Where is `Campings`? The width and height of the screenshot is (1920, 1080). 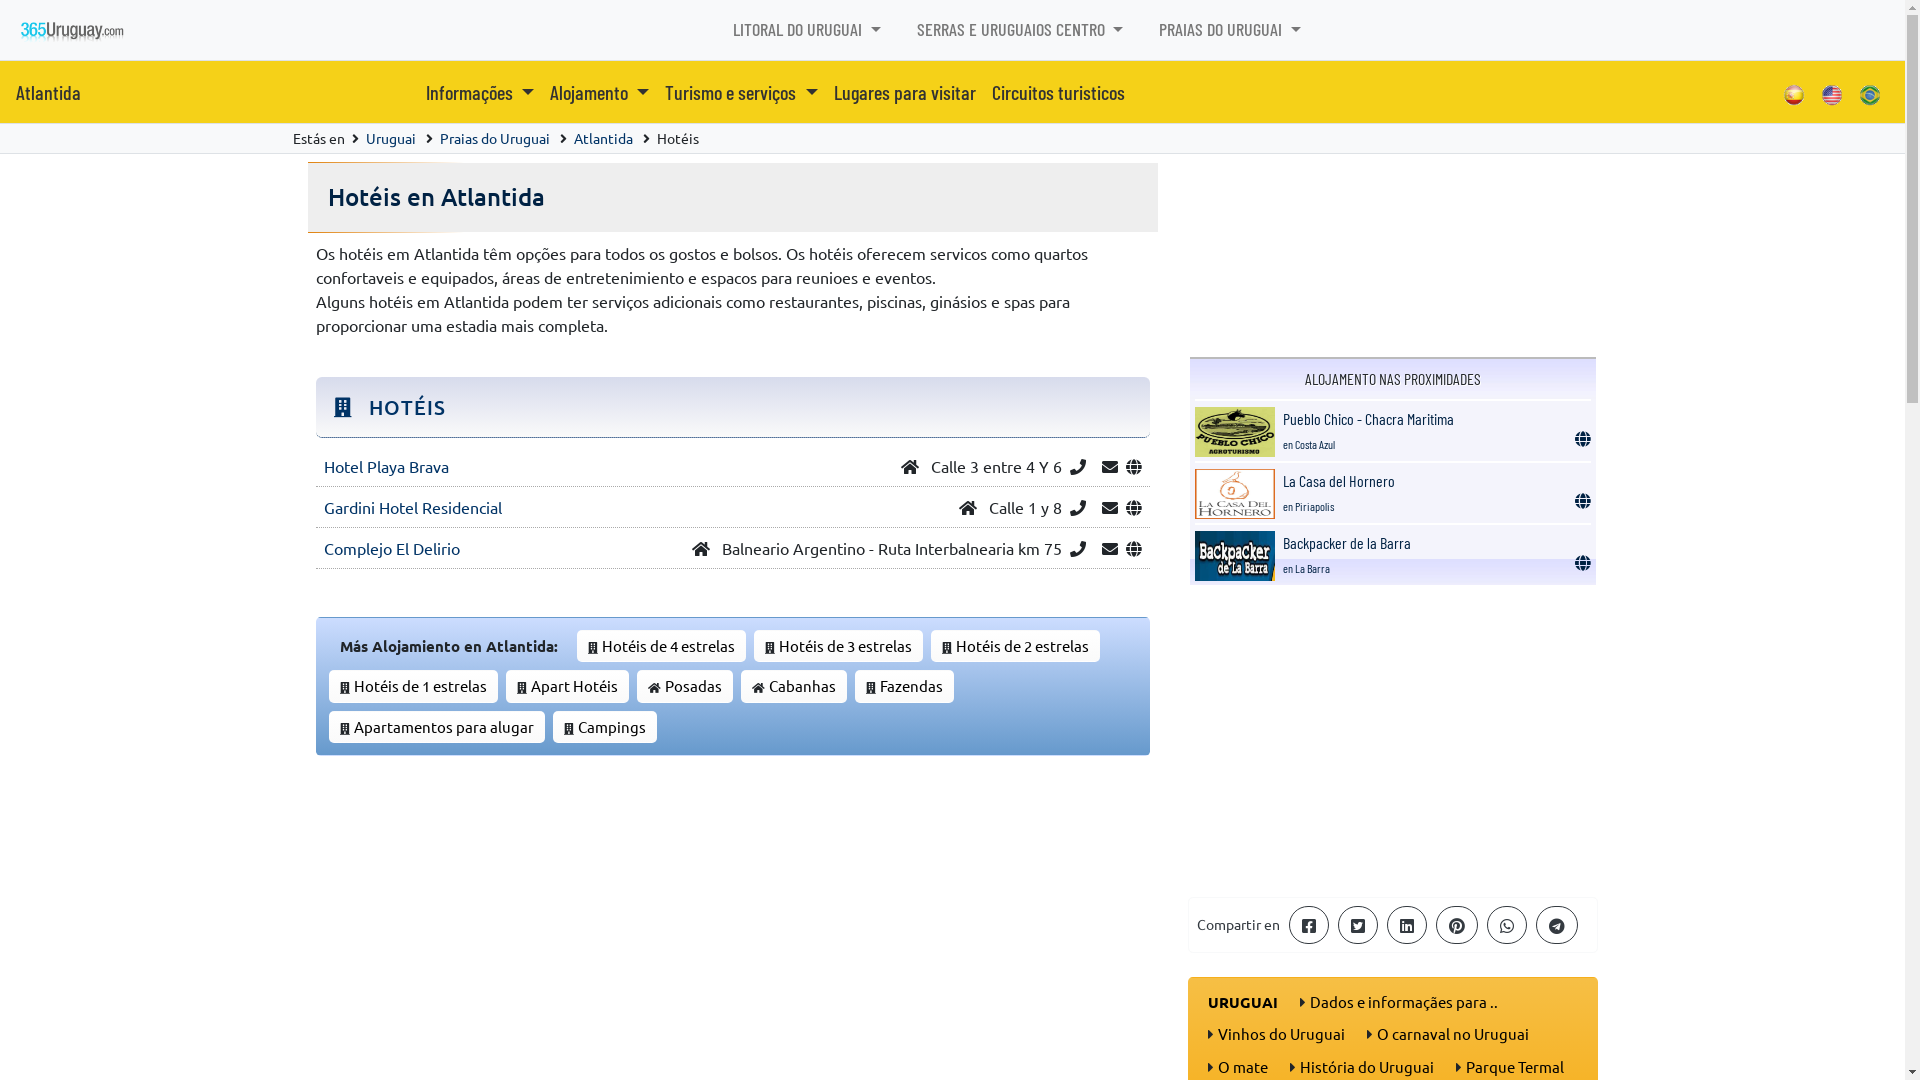
Campings is located at coordinates (612, 726).